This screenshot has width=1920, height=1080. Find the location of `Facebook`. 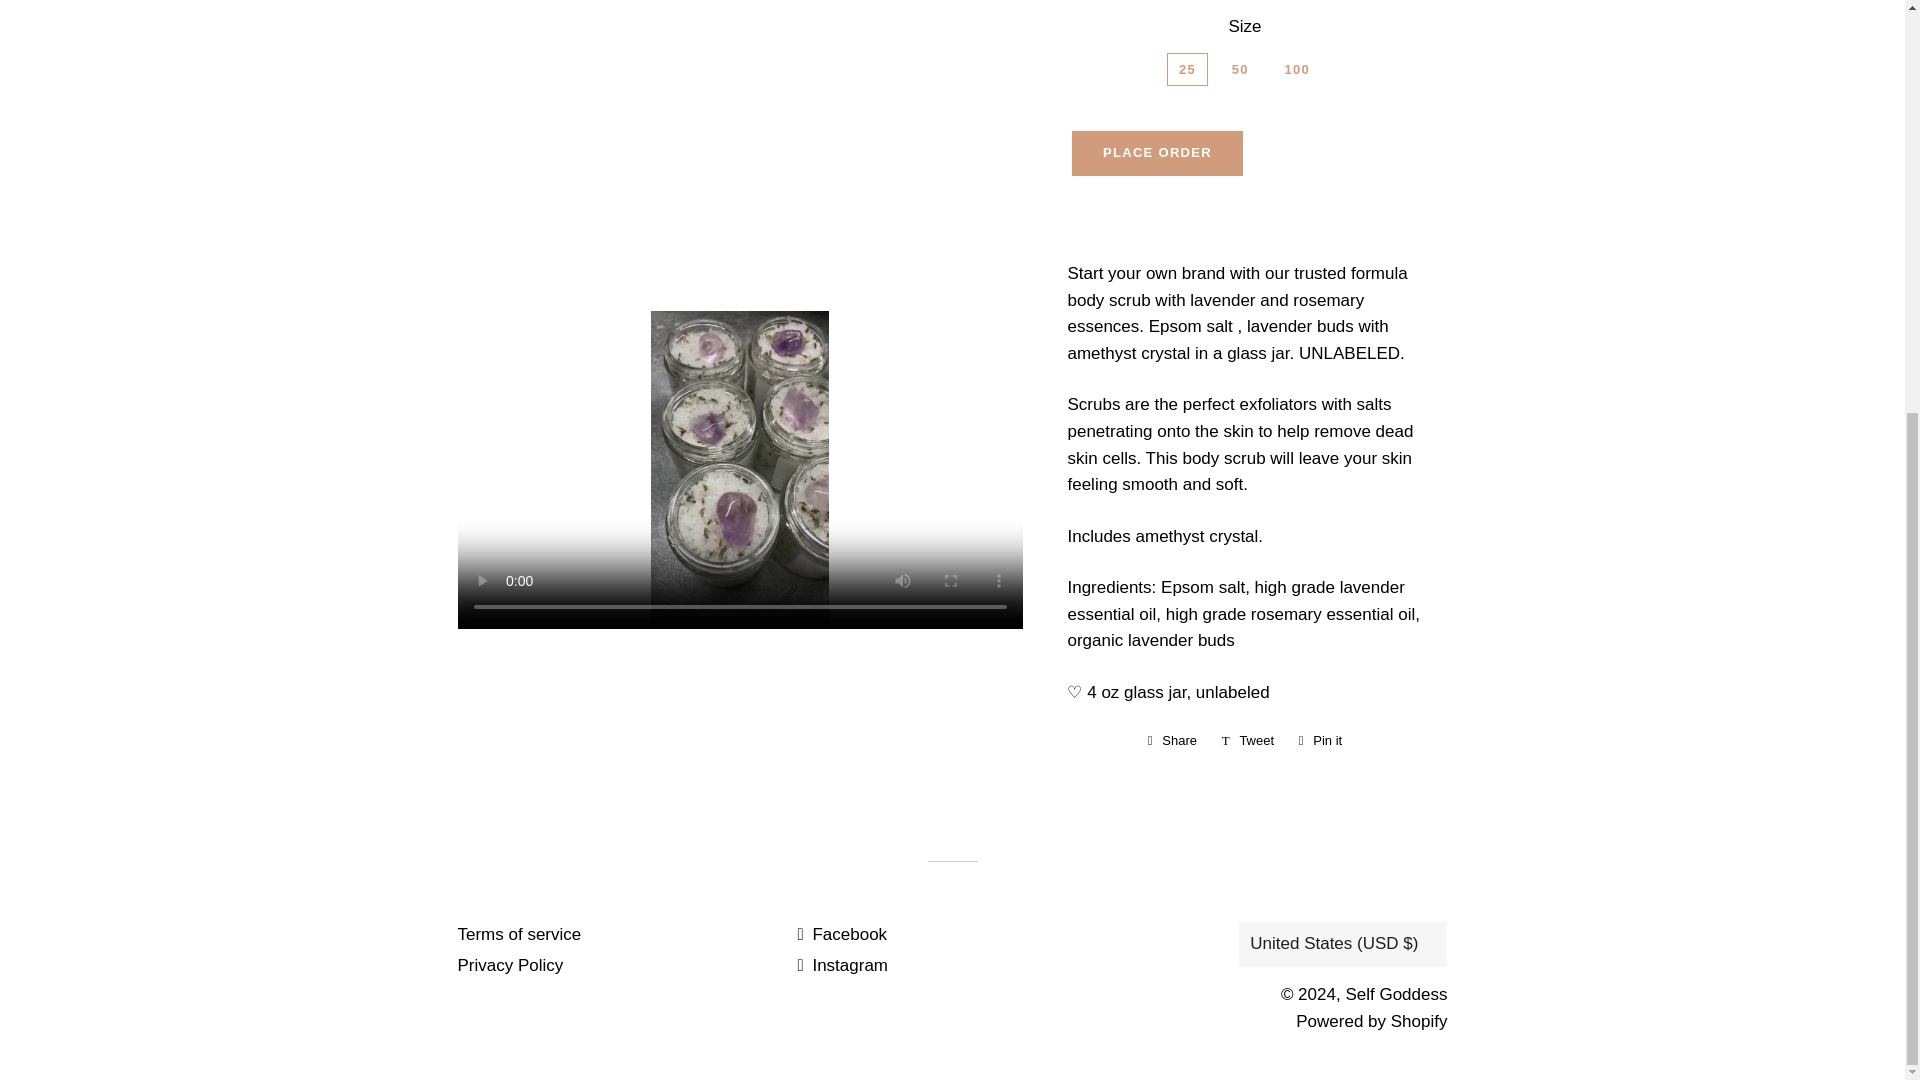

Facebook is located at coordinates (1172, 740).